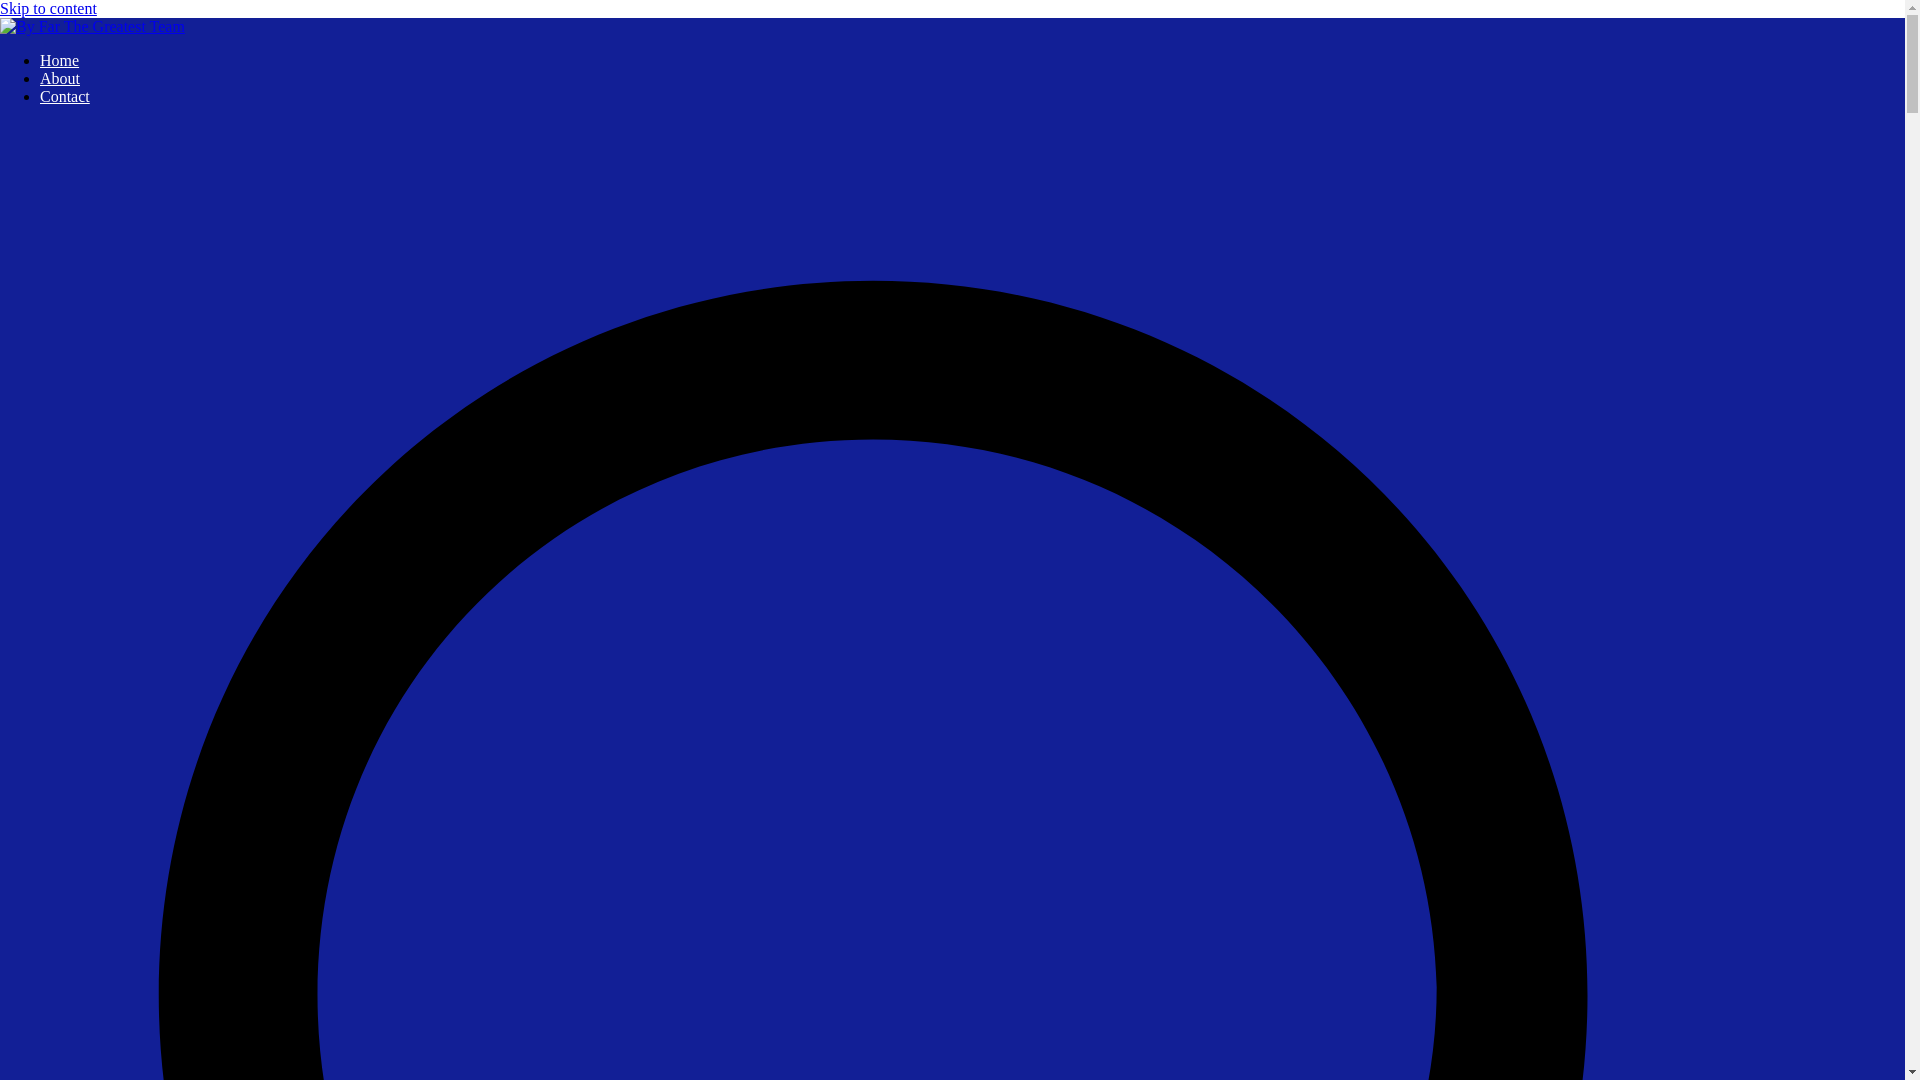  What do you see at coordinates (48, 8) in the screenshot?
I see `Skip to content` at bounding box center [48, 8].